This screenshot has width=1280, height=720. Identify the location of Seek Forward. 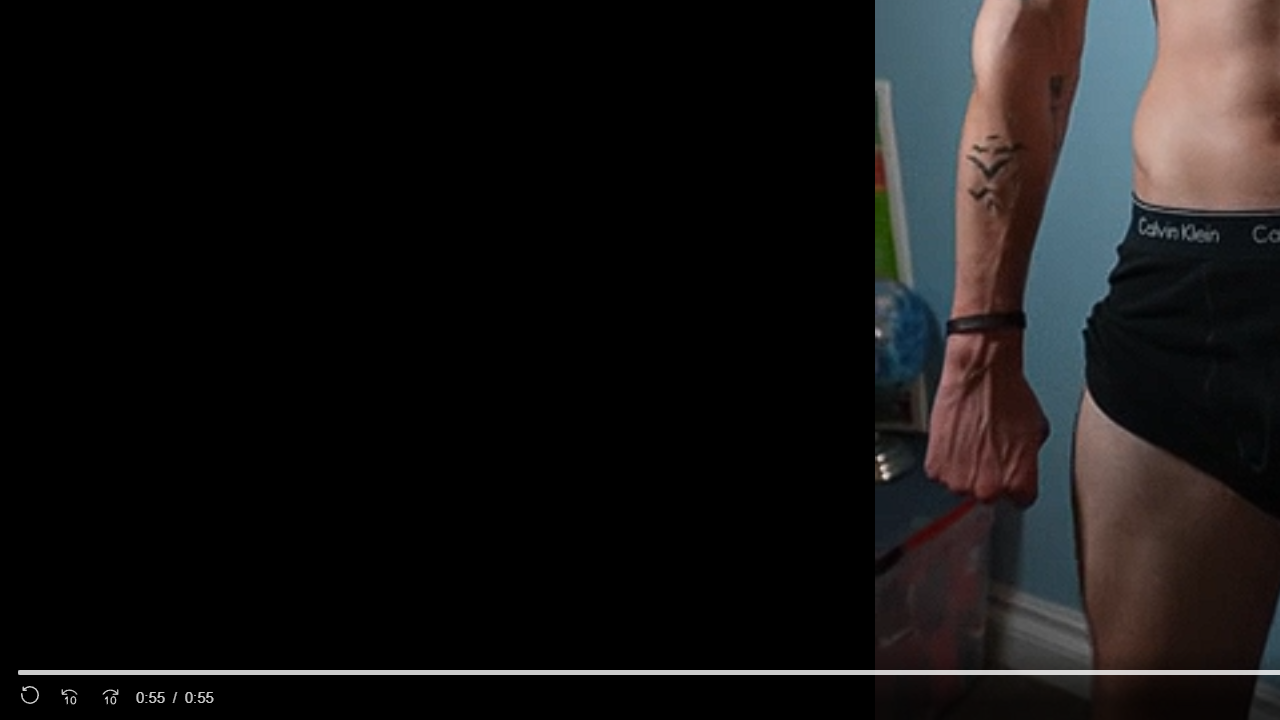
(110, 698).